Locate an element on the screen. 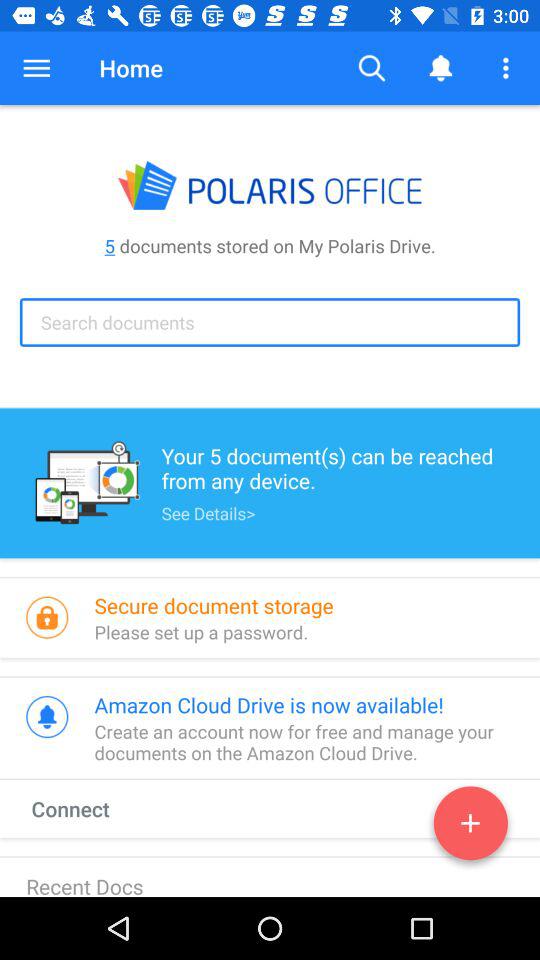  open the icon above the 5 documents stored item is located at coordinates (36, 68).